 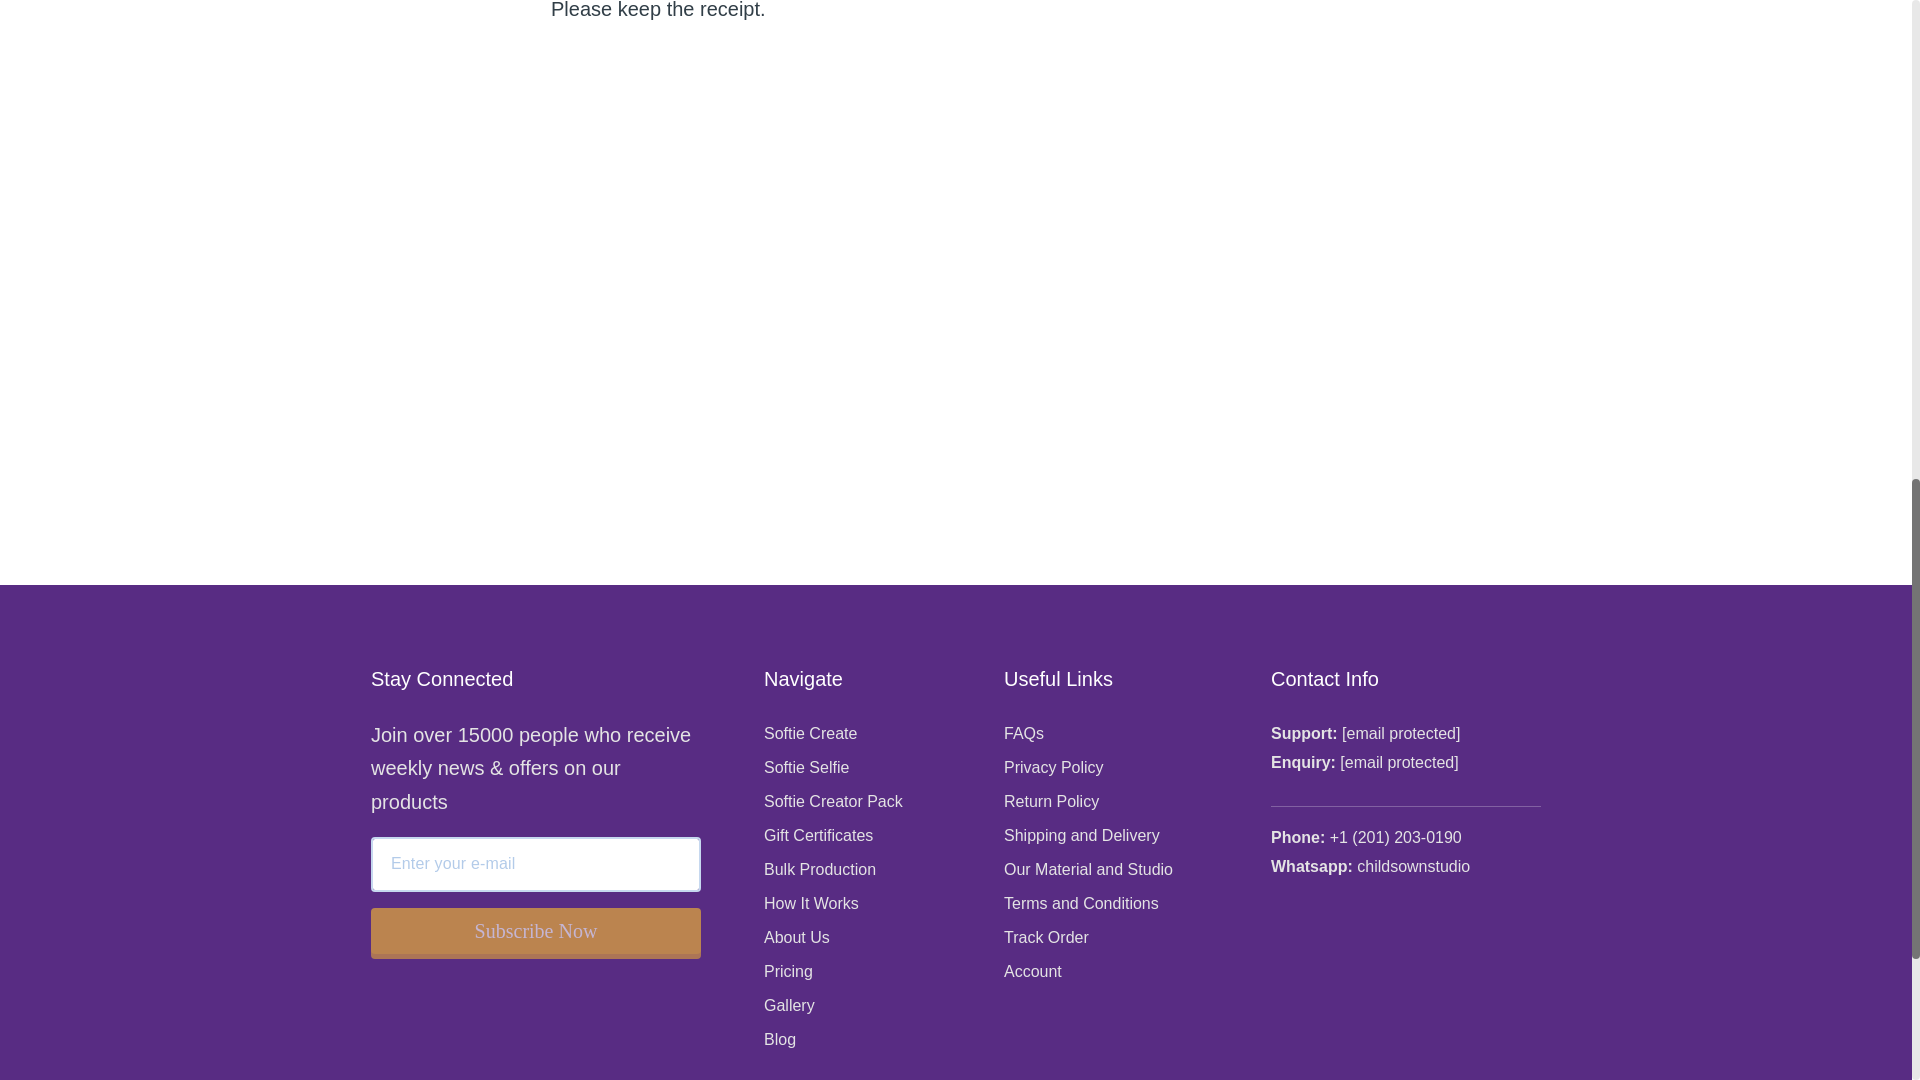 I want to click on Privacy Policy, so click(x=1054, y=768).